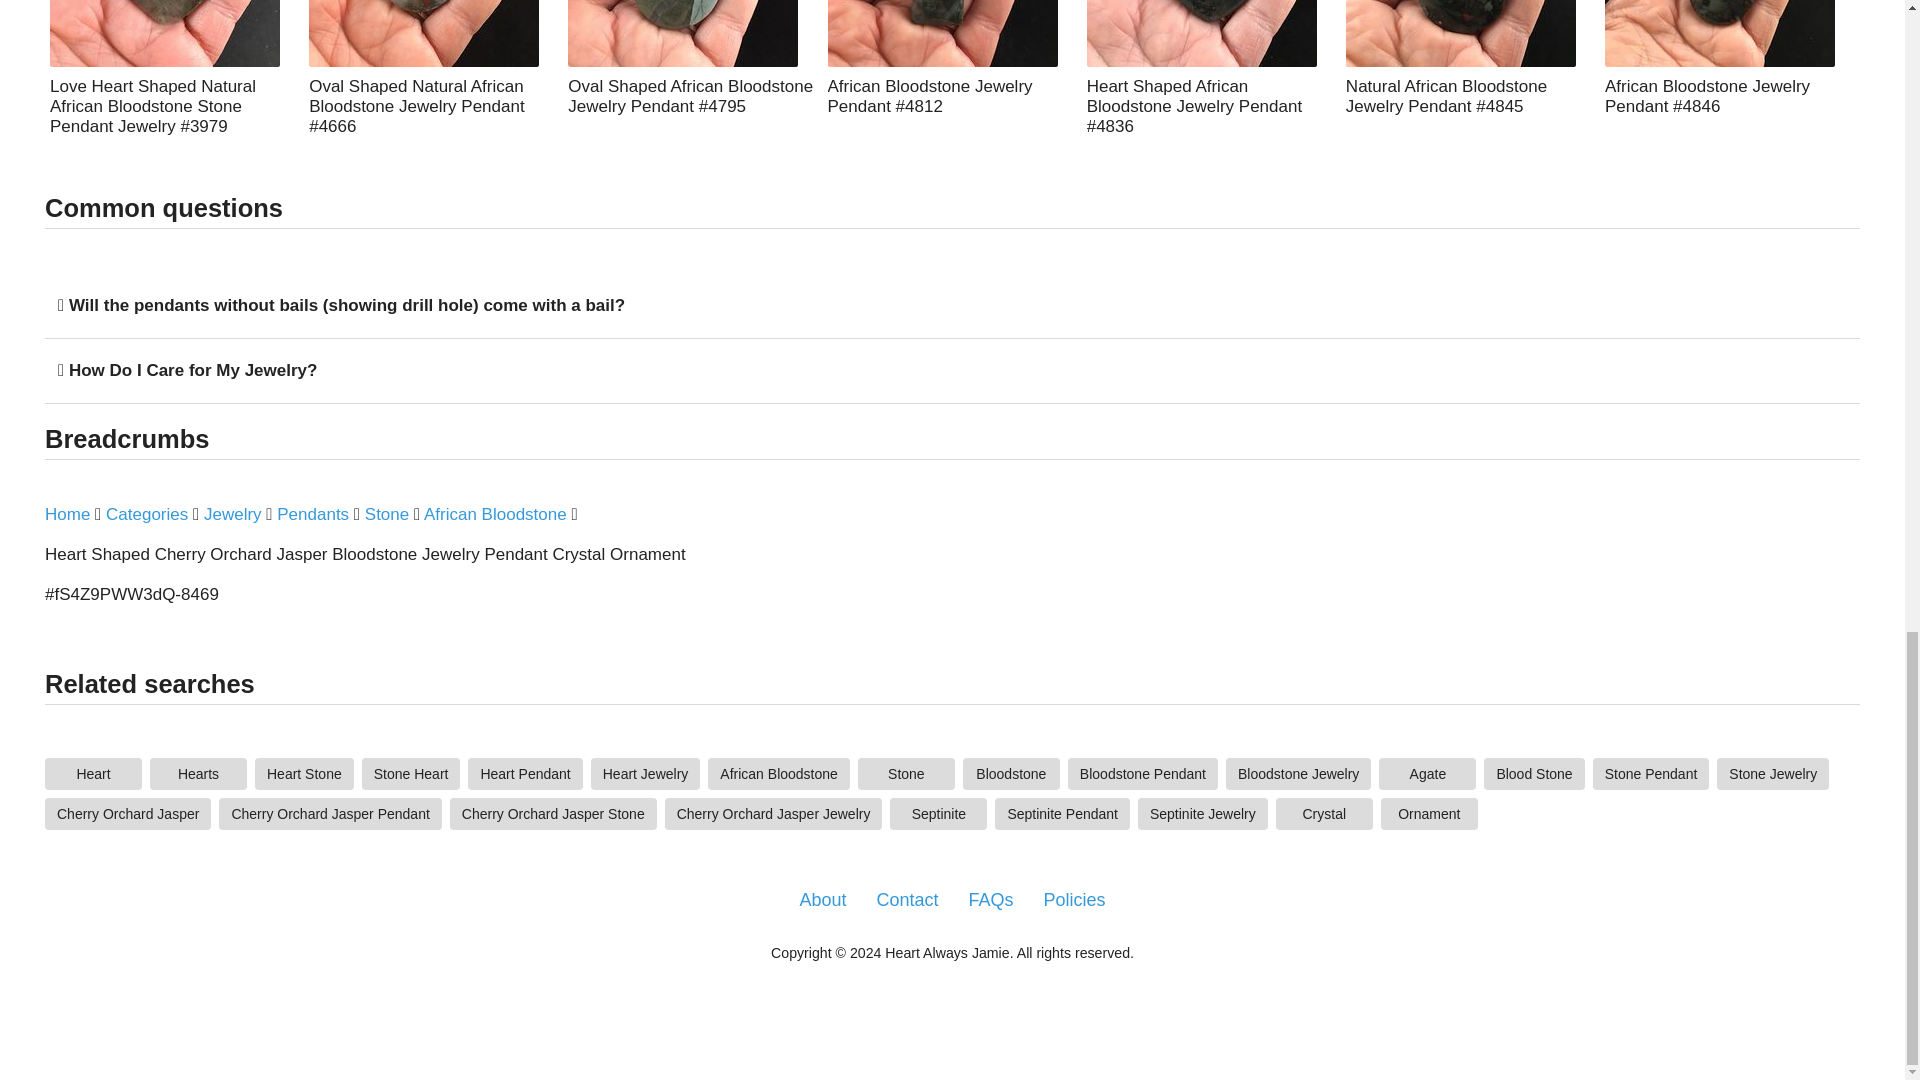  What do you see at coordinates (93, 774) in the screenshot?
I see `Heart` at bounding box center [93, 774].